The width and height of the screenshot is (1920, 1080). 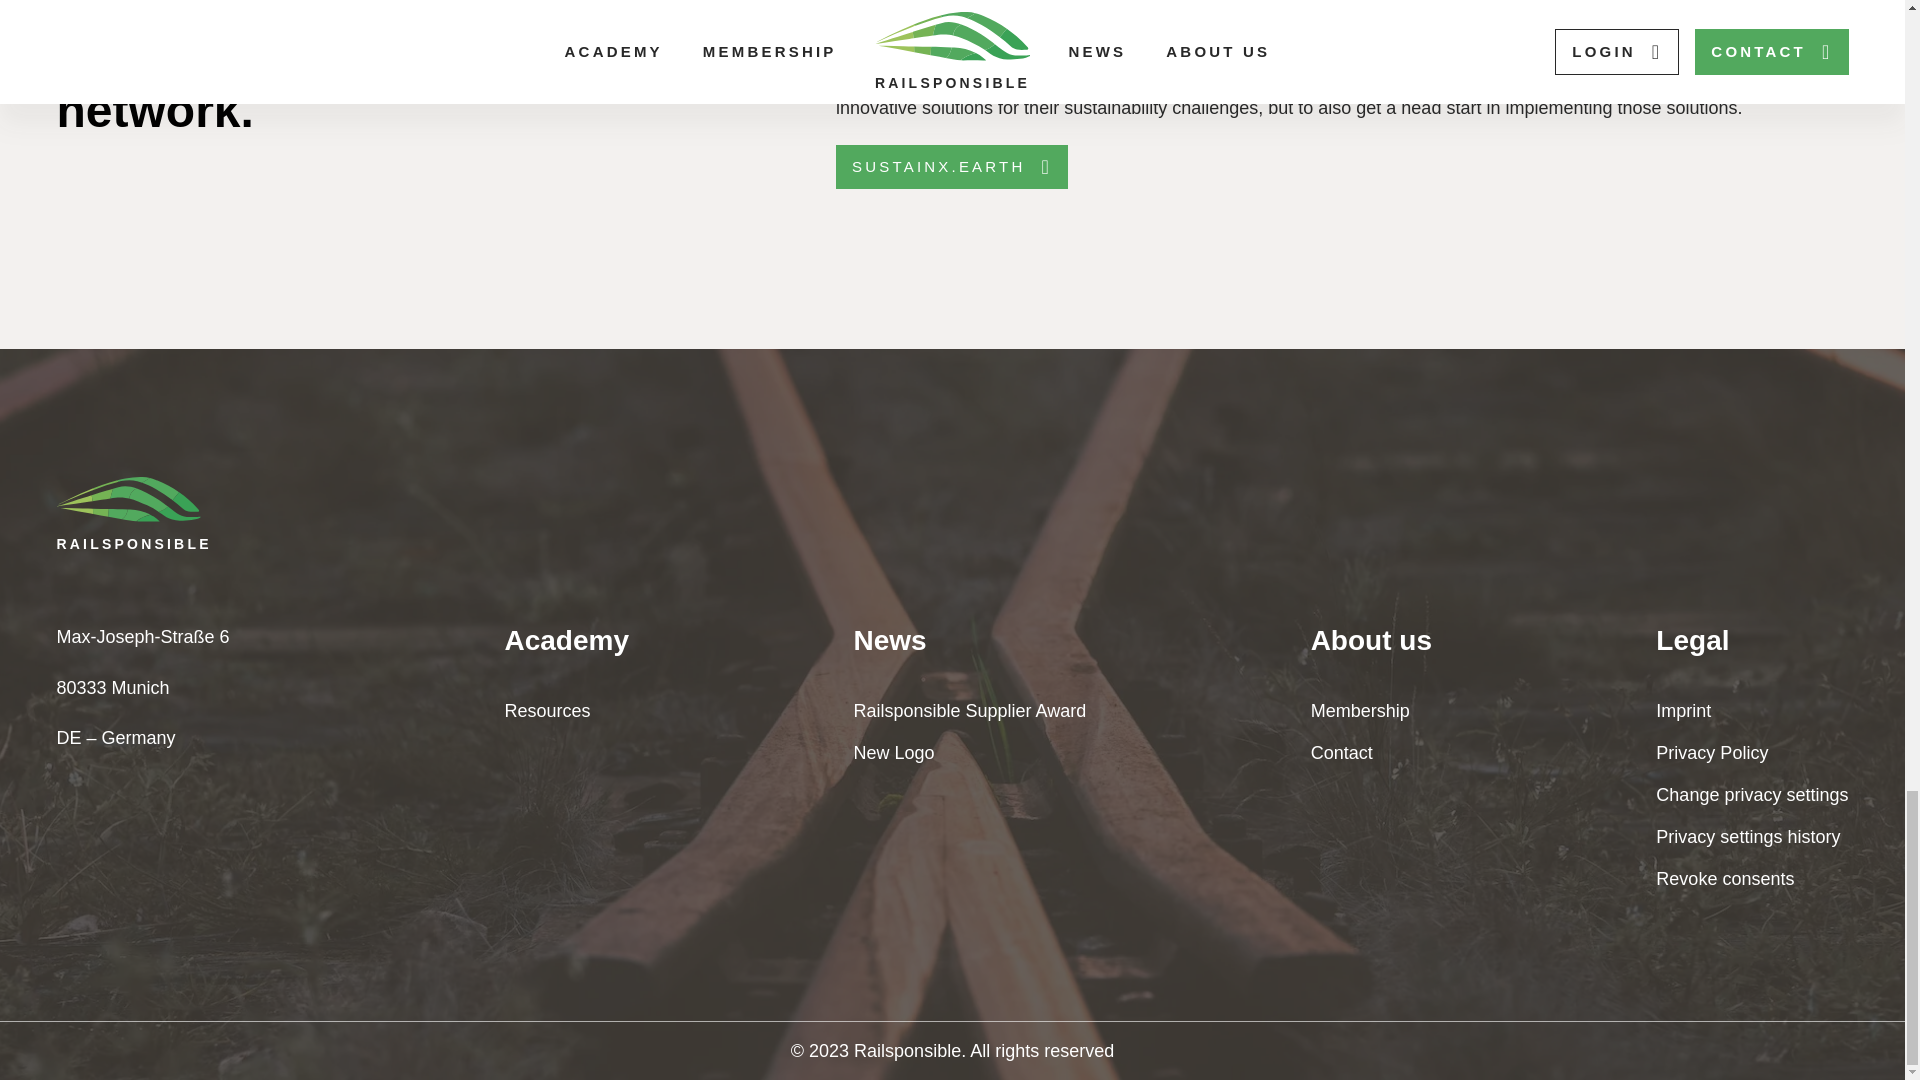 What do you see at coordinates (566, 640) in the screenshot?
I see `Academy` at bounding box center [566, 640].